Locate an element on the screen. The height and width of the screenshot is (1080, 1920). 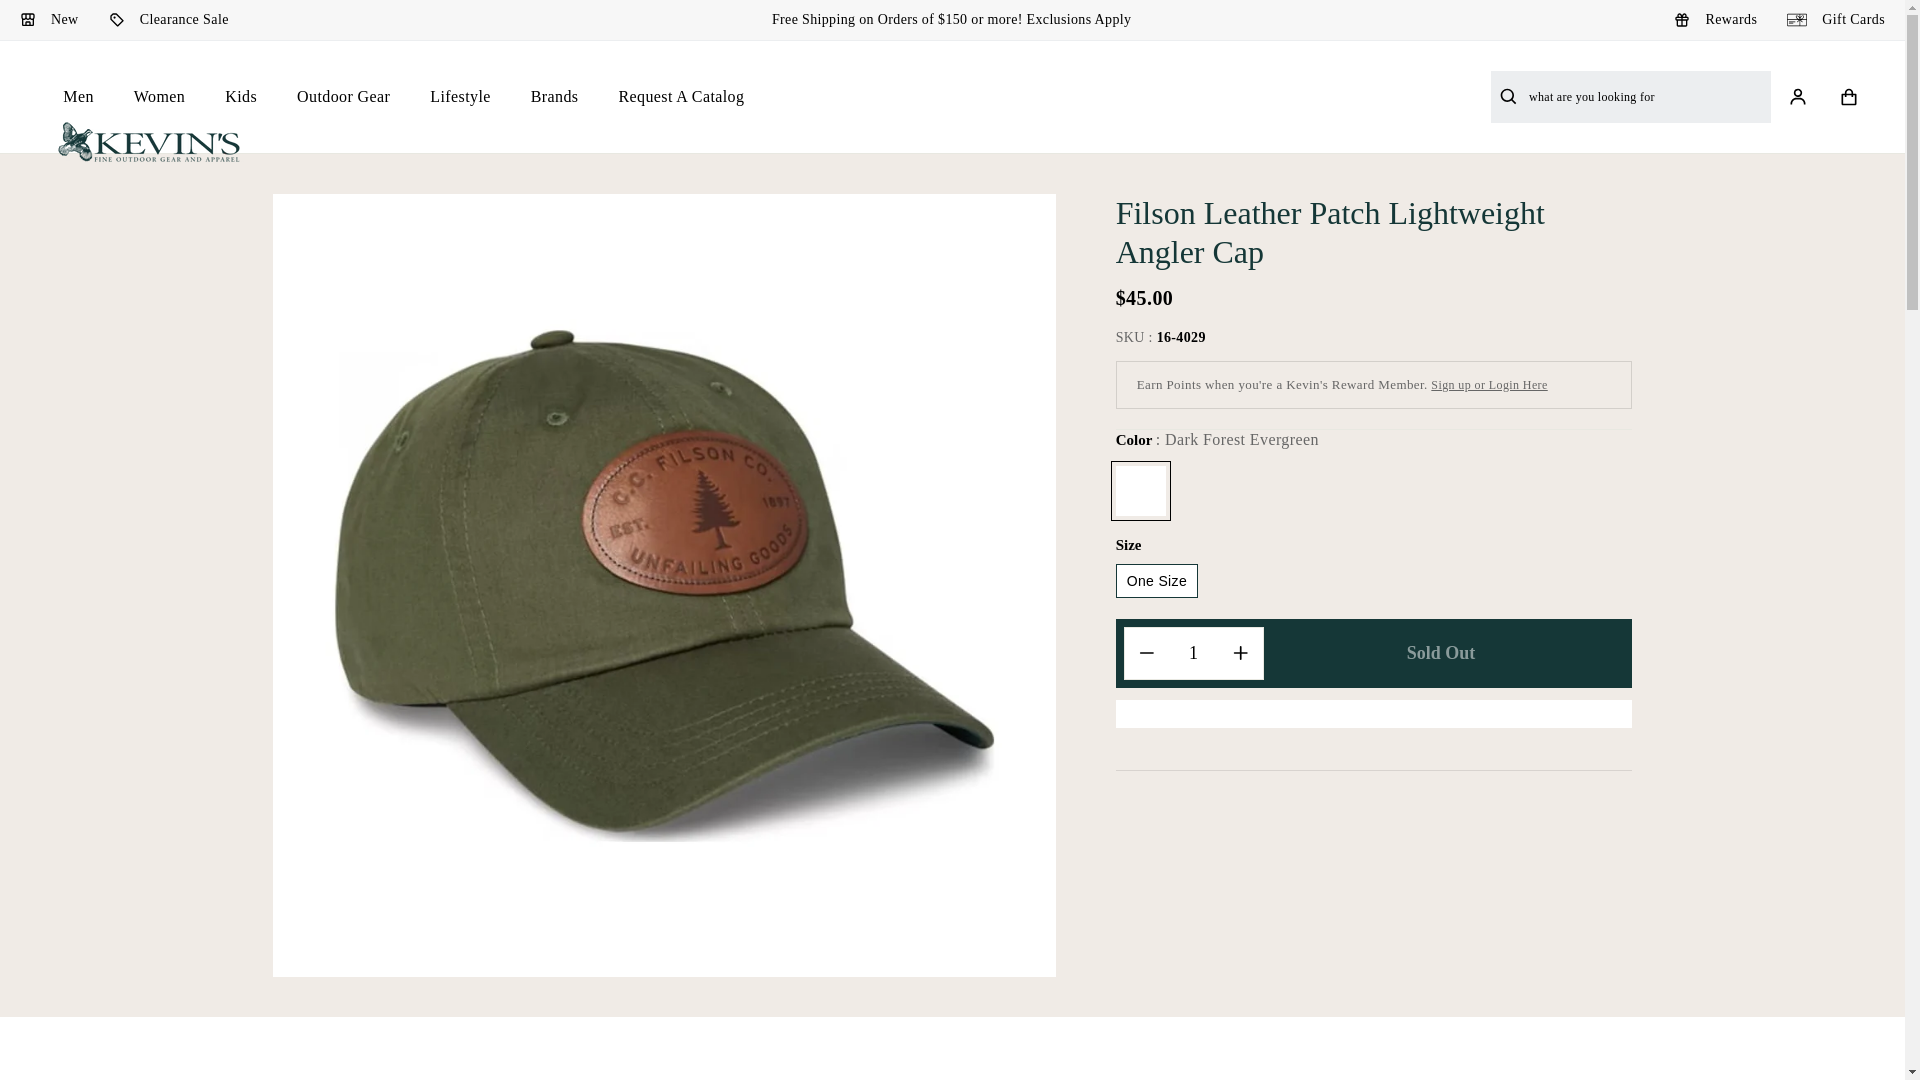
New is located at coordinates (48, 20).